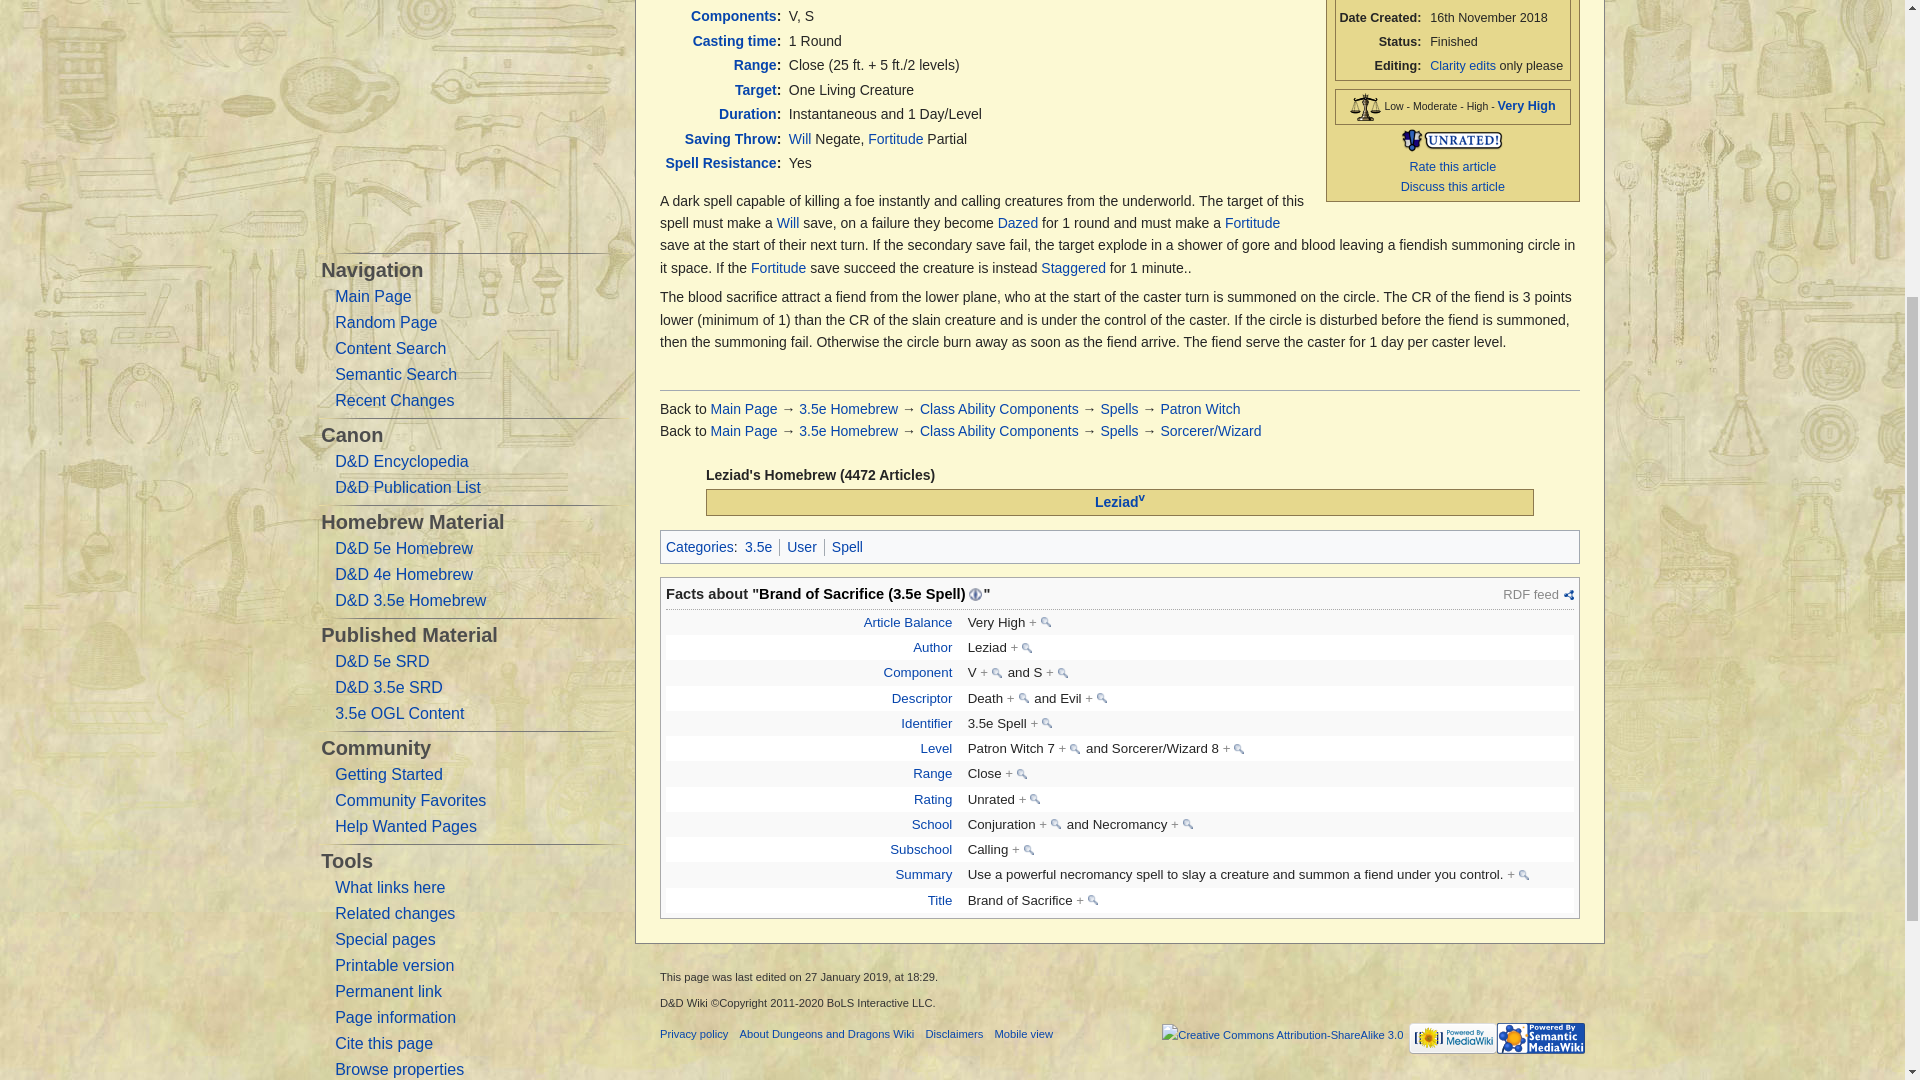 This screenshot has height=1080, width=1920. What do you see at coordinates (848, 430) in the screenshot?
I see `3.5e Homebrew` at bounding box center [848, 430].